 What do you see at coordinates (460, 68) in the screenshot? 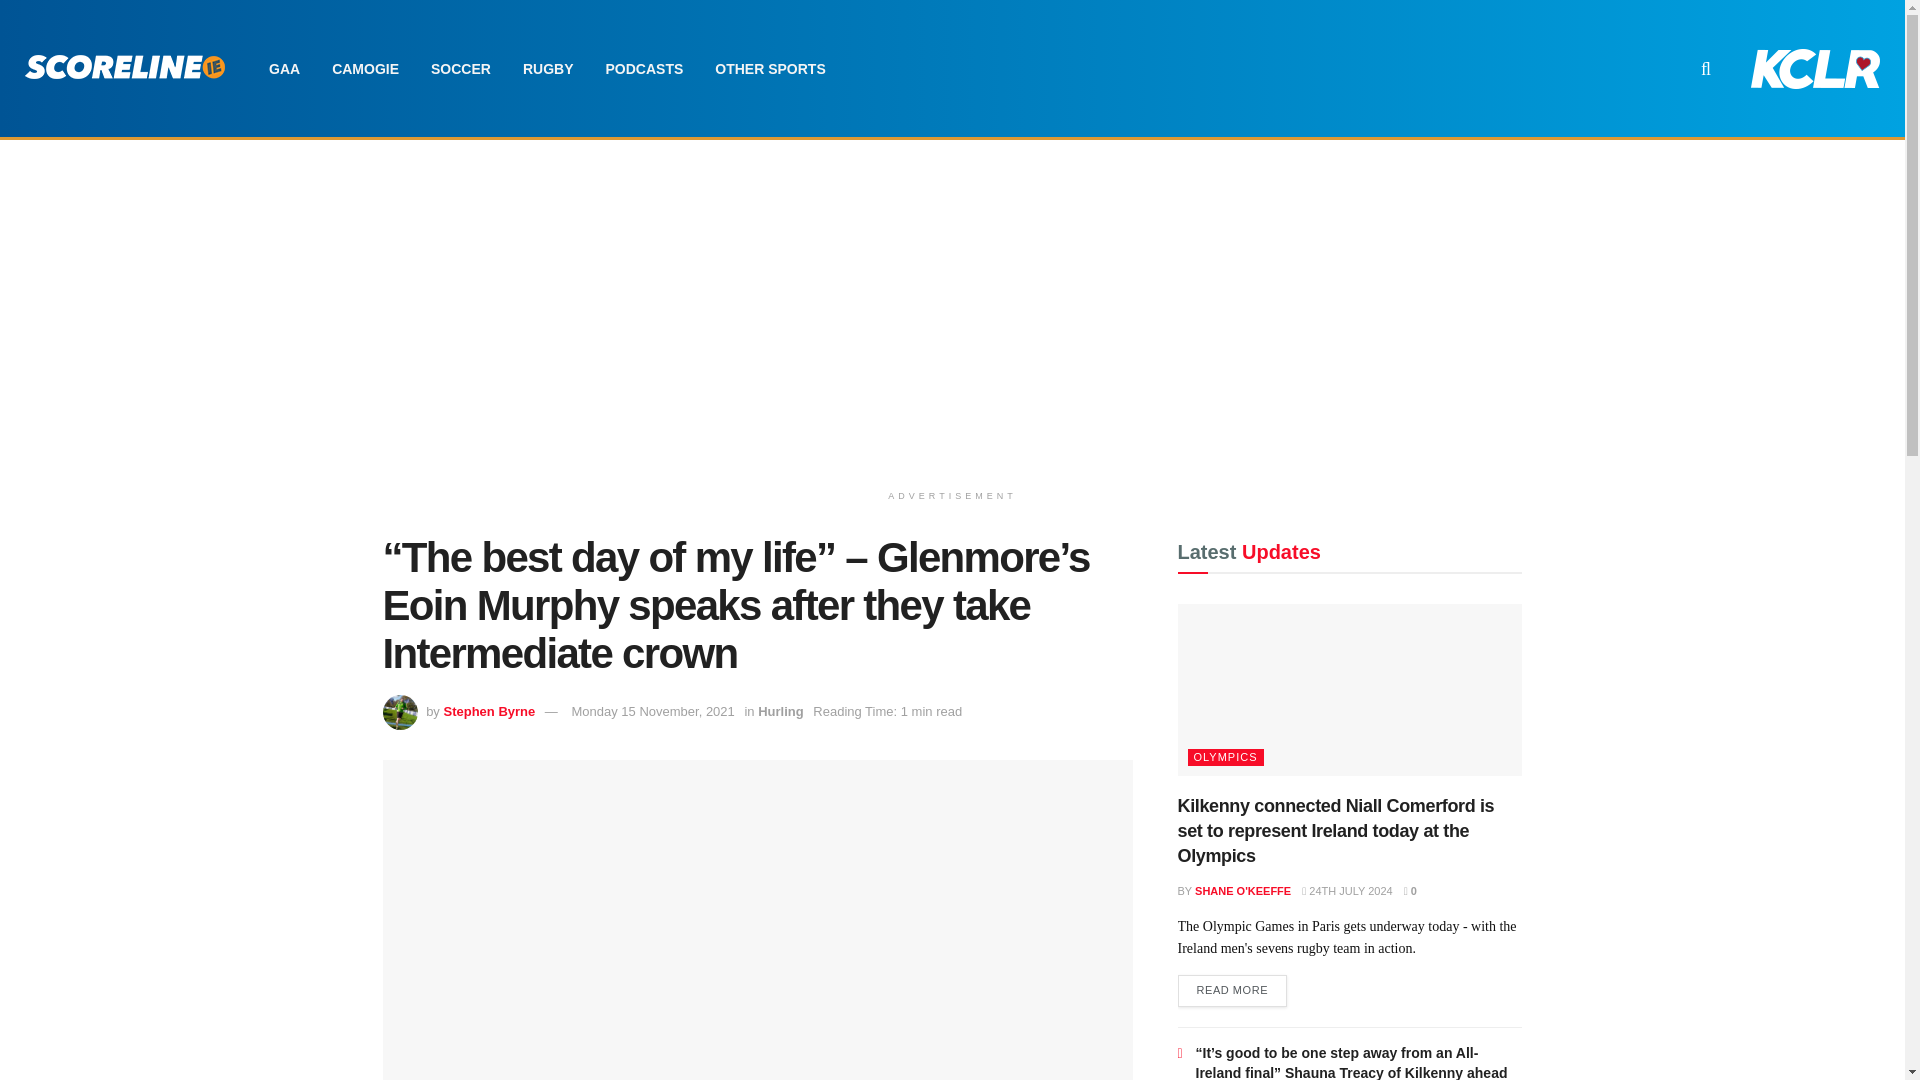
I see `SOCCER` at bounding box center [460, 68].